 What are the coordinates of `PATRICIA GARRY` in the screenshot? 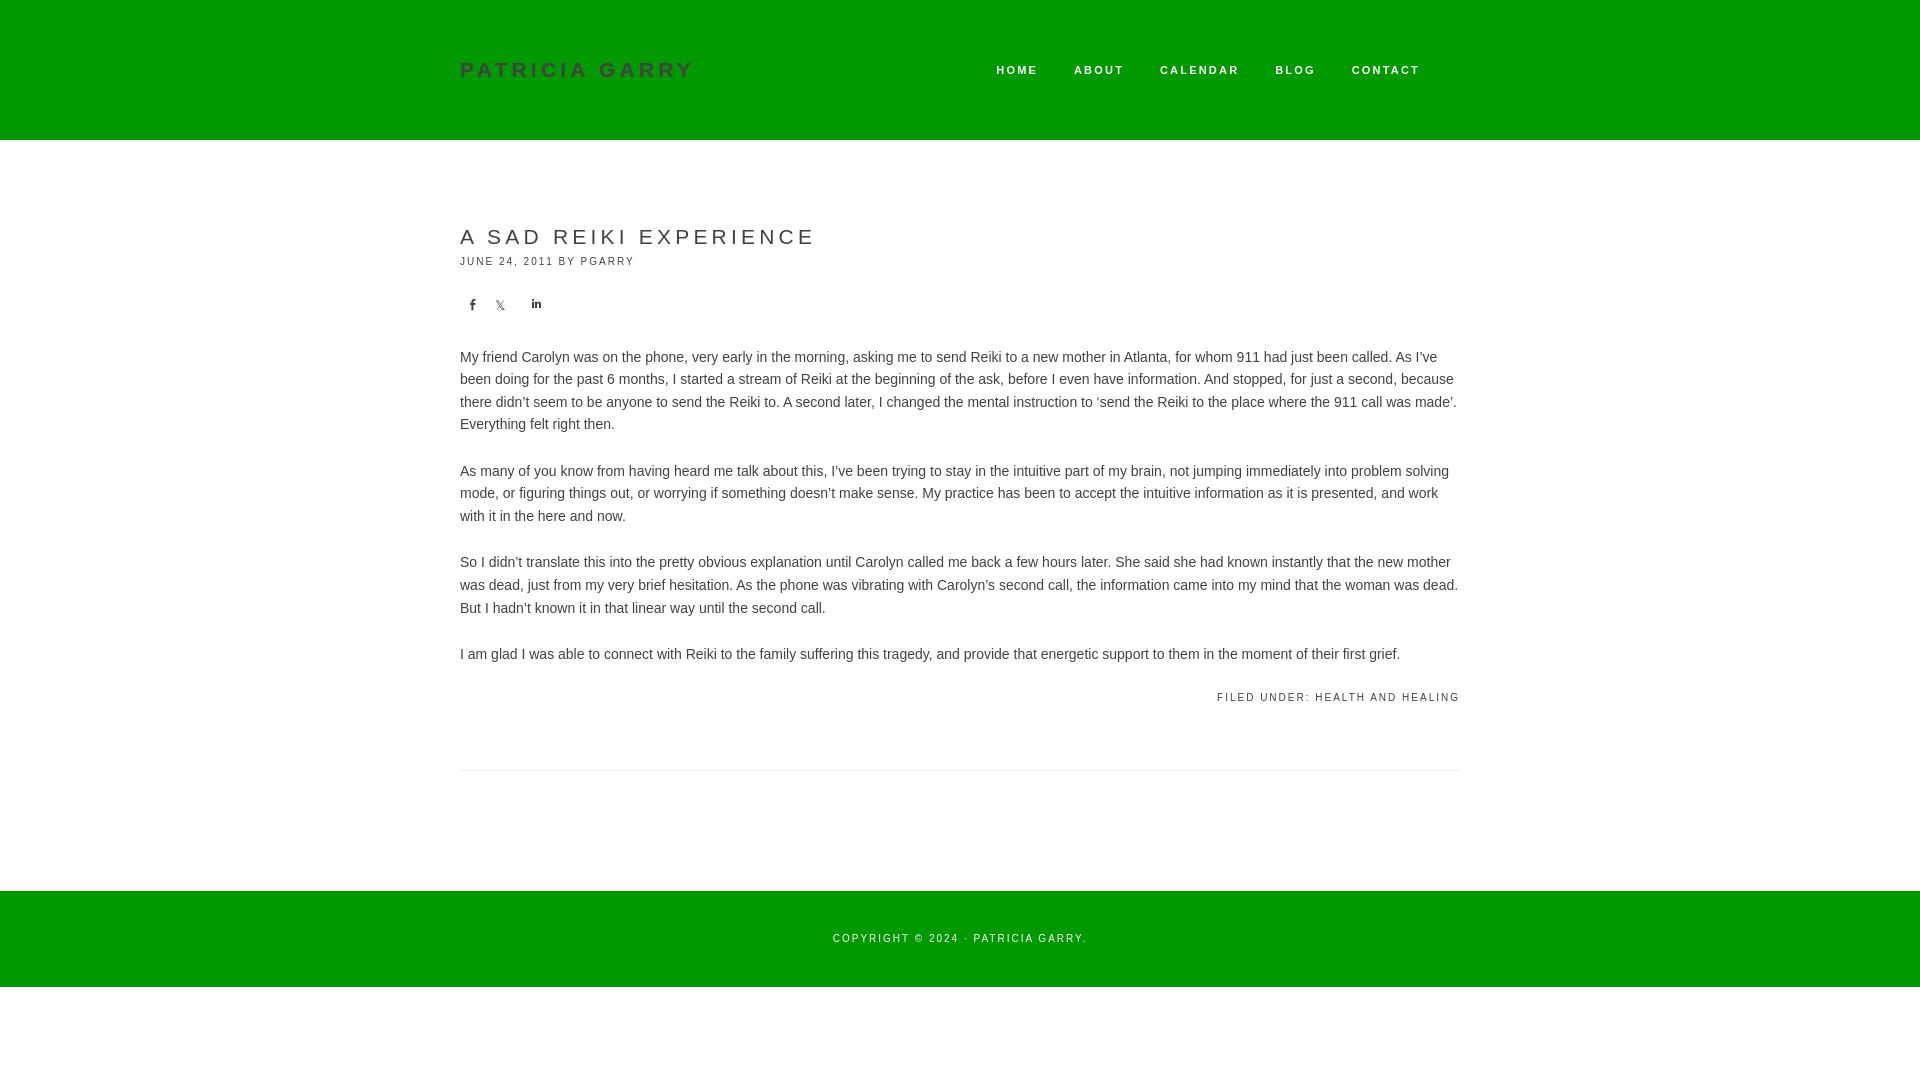 It's located at (578, 70).